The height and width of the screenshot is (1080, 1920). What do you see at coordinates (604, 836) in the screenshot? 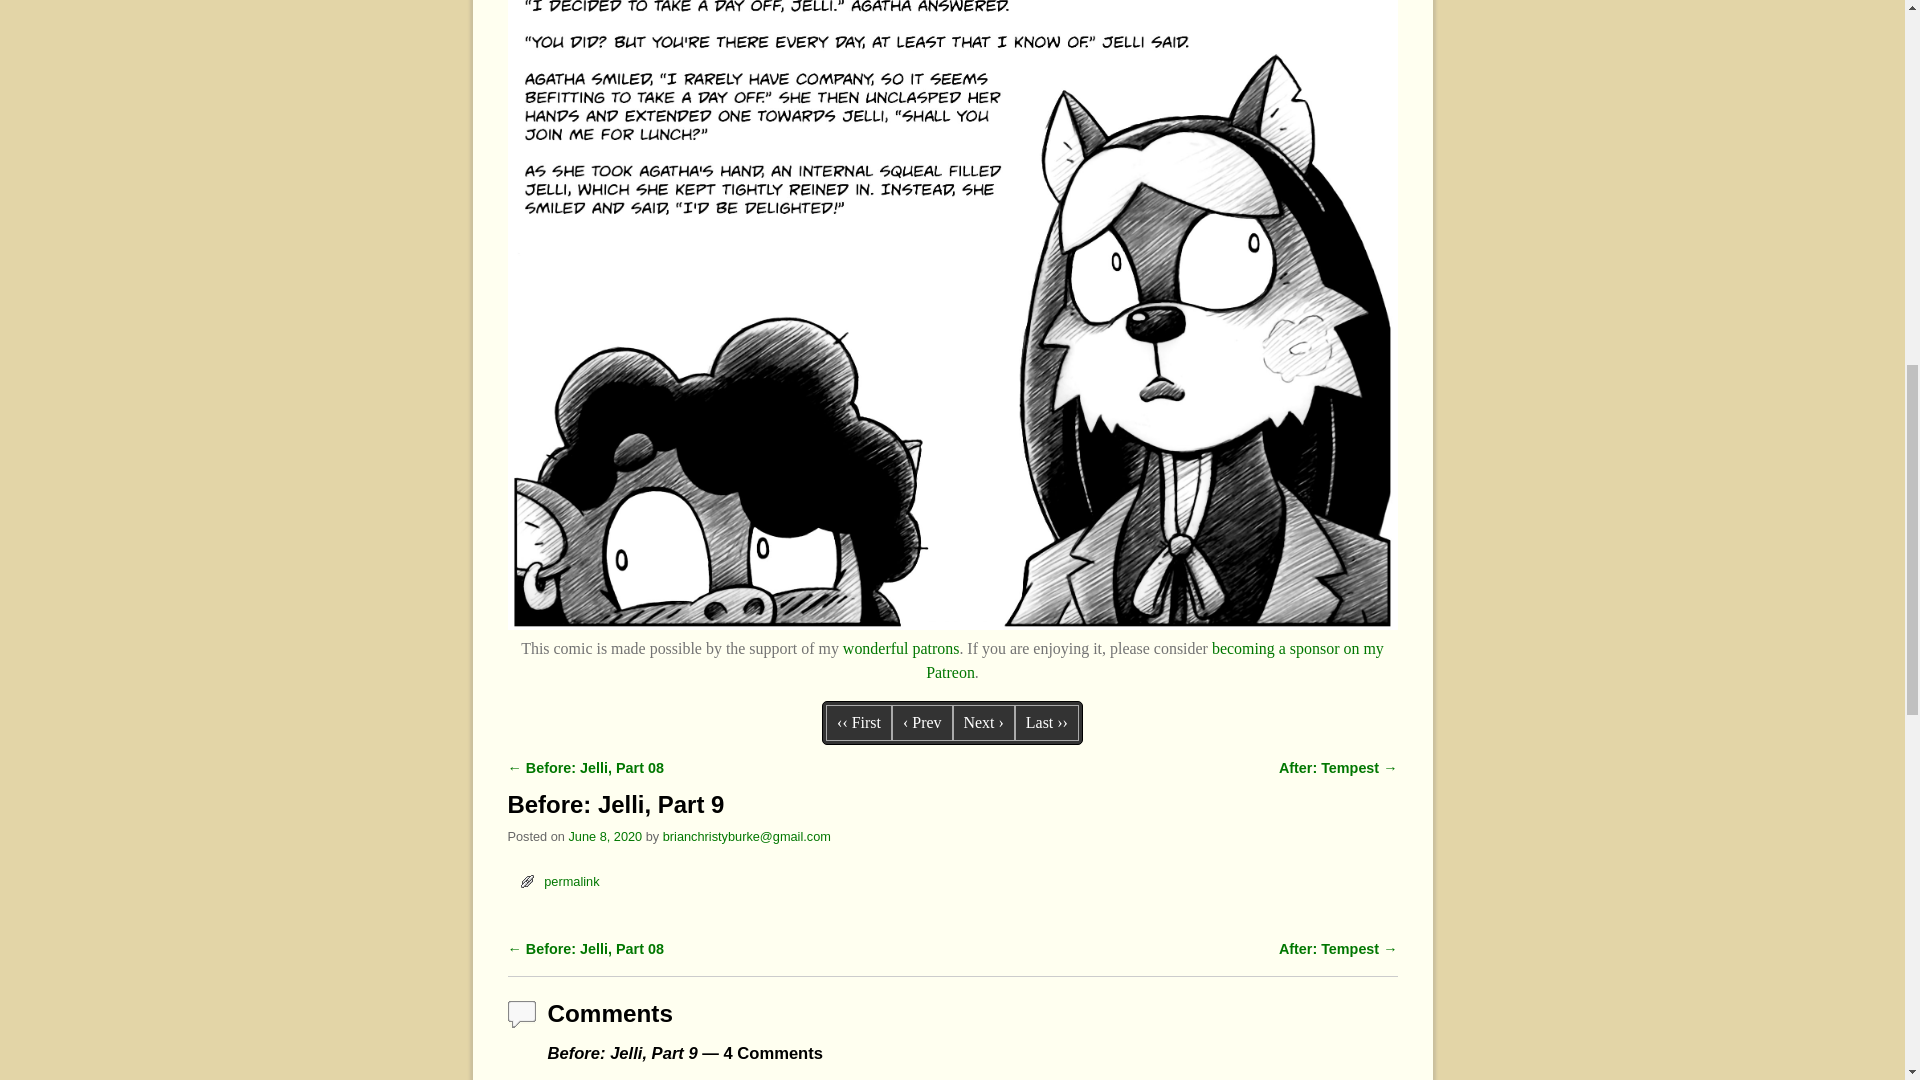
I see `5:20 pm` at bounding box center [604, 836].